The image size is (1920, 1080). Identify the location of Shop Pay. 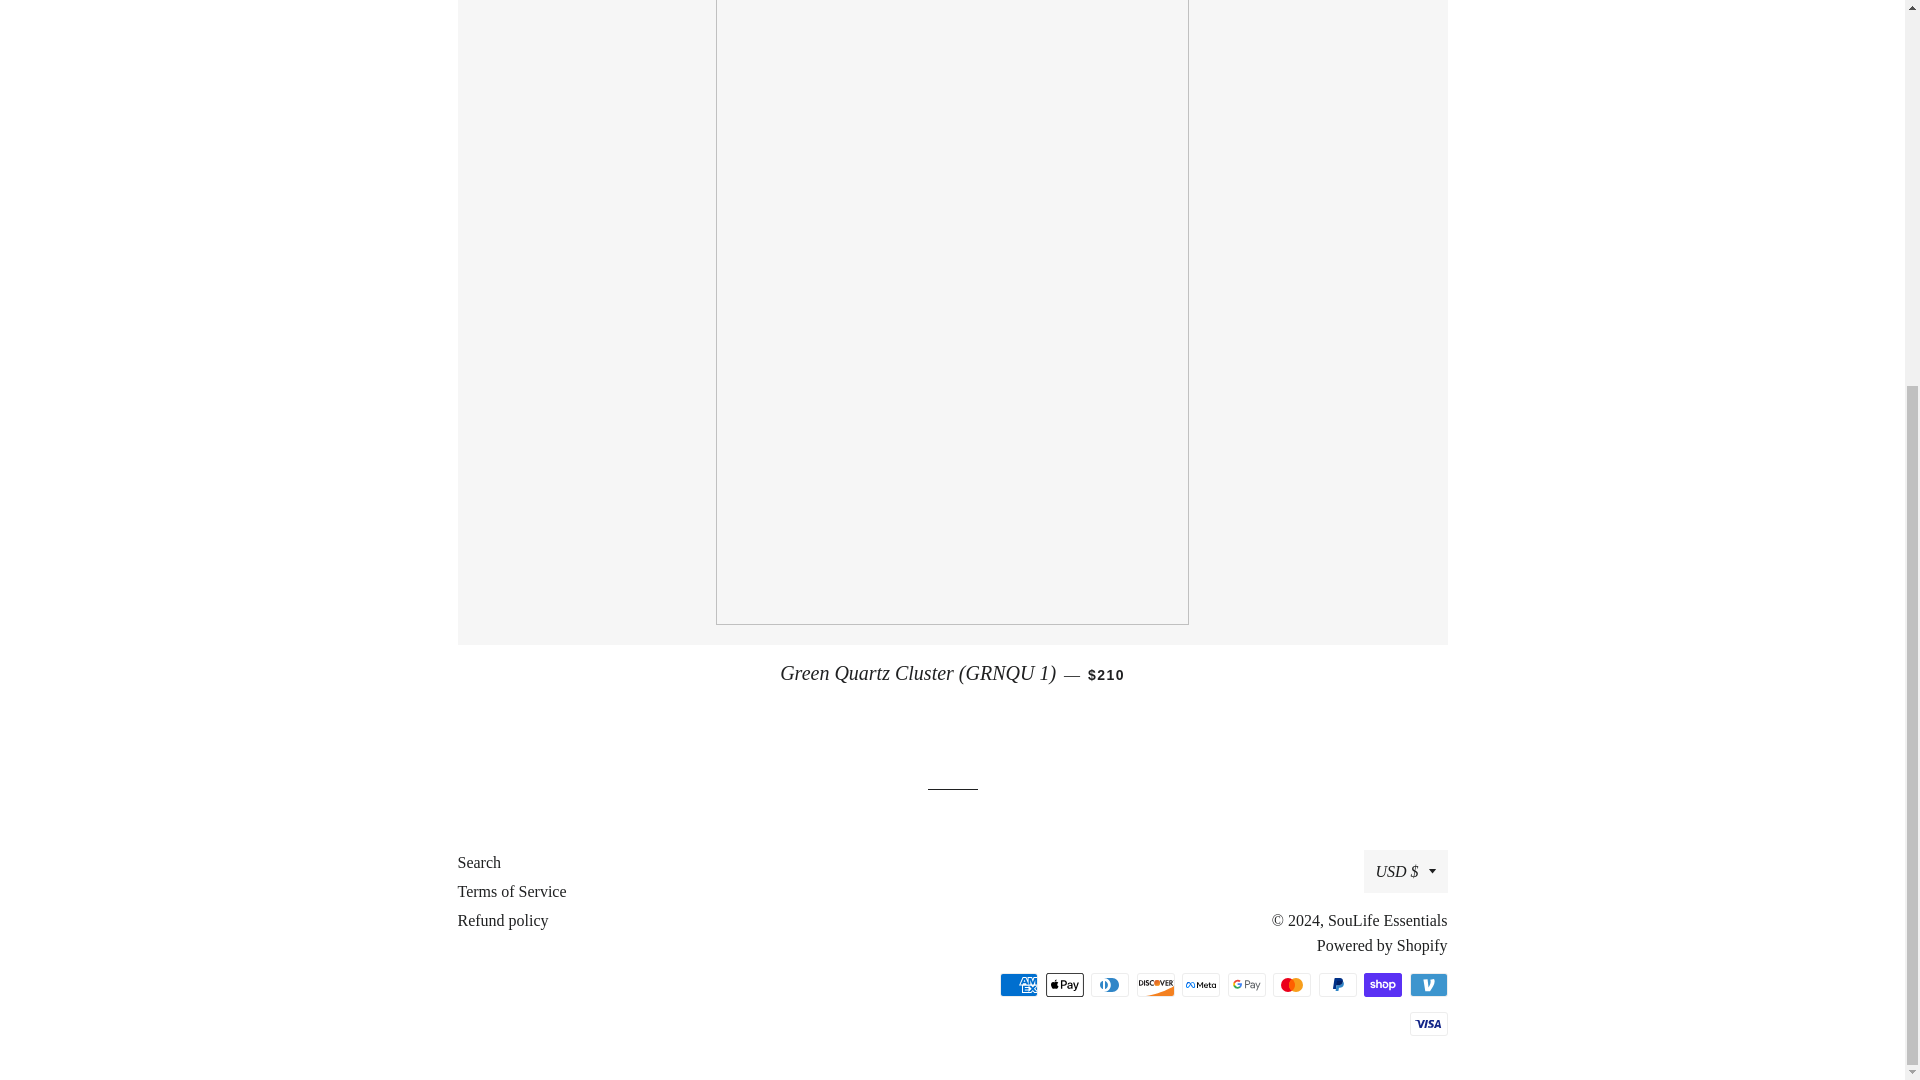
(1382, 984).